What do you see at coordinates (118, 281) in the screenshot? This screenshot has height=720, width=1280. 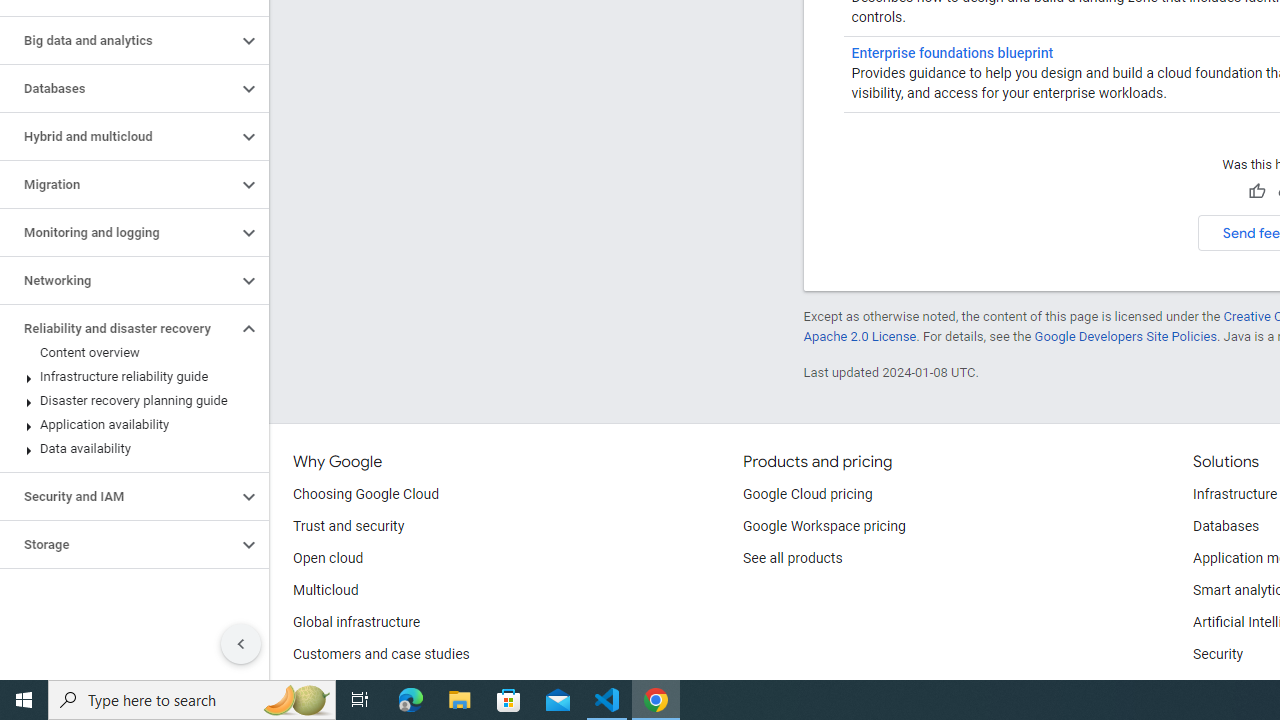 I see `Networking` at bounding box center [118, 281].